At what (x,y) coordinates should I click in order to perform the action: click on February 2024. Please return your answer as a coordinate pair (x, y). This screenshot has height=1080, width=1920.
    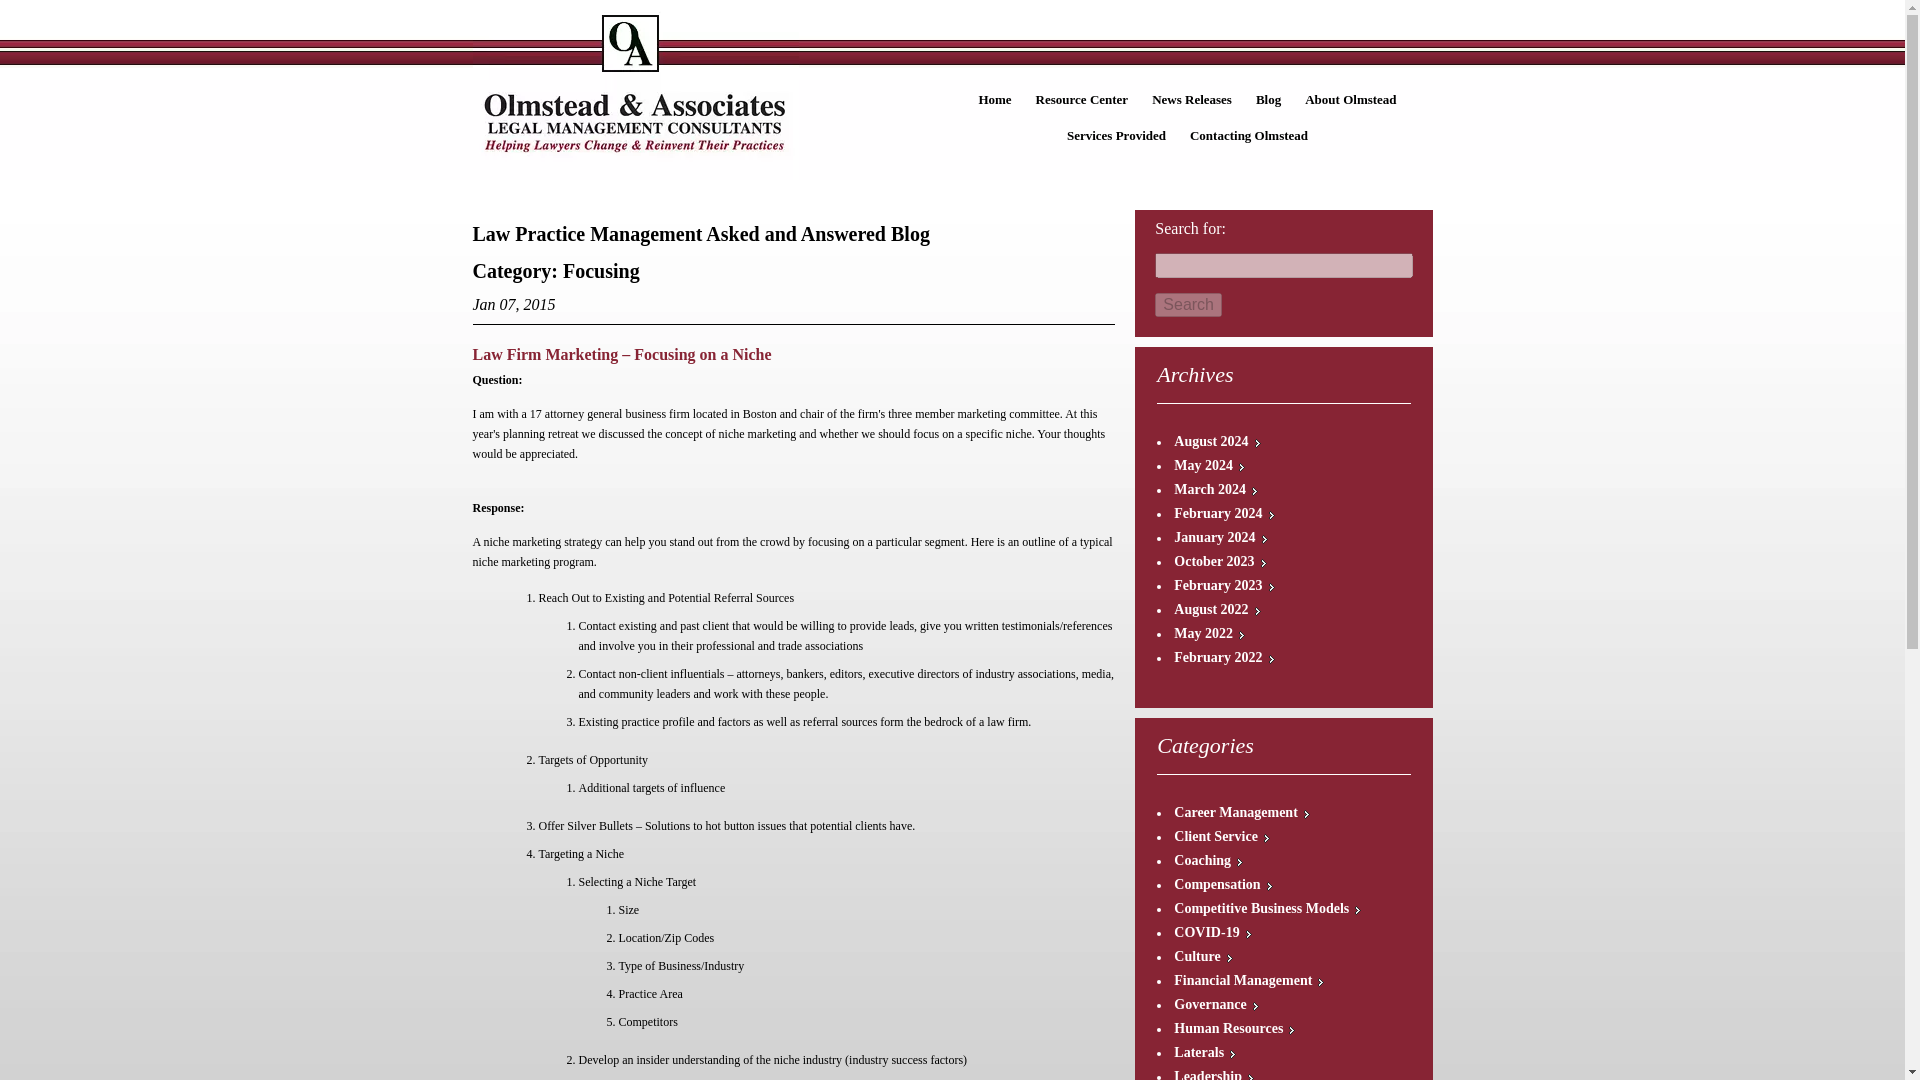
    Looking at the image, I should click on (1224, 513).